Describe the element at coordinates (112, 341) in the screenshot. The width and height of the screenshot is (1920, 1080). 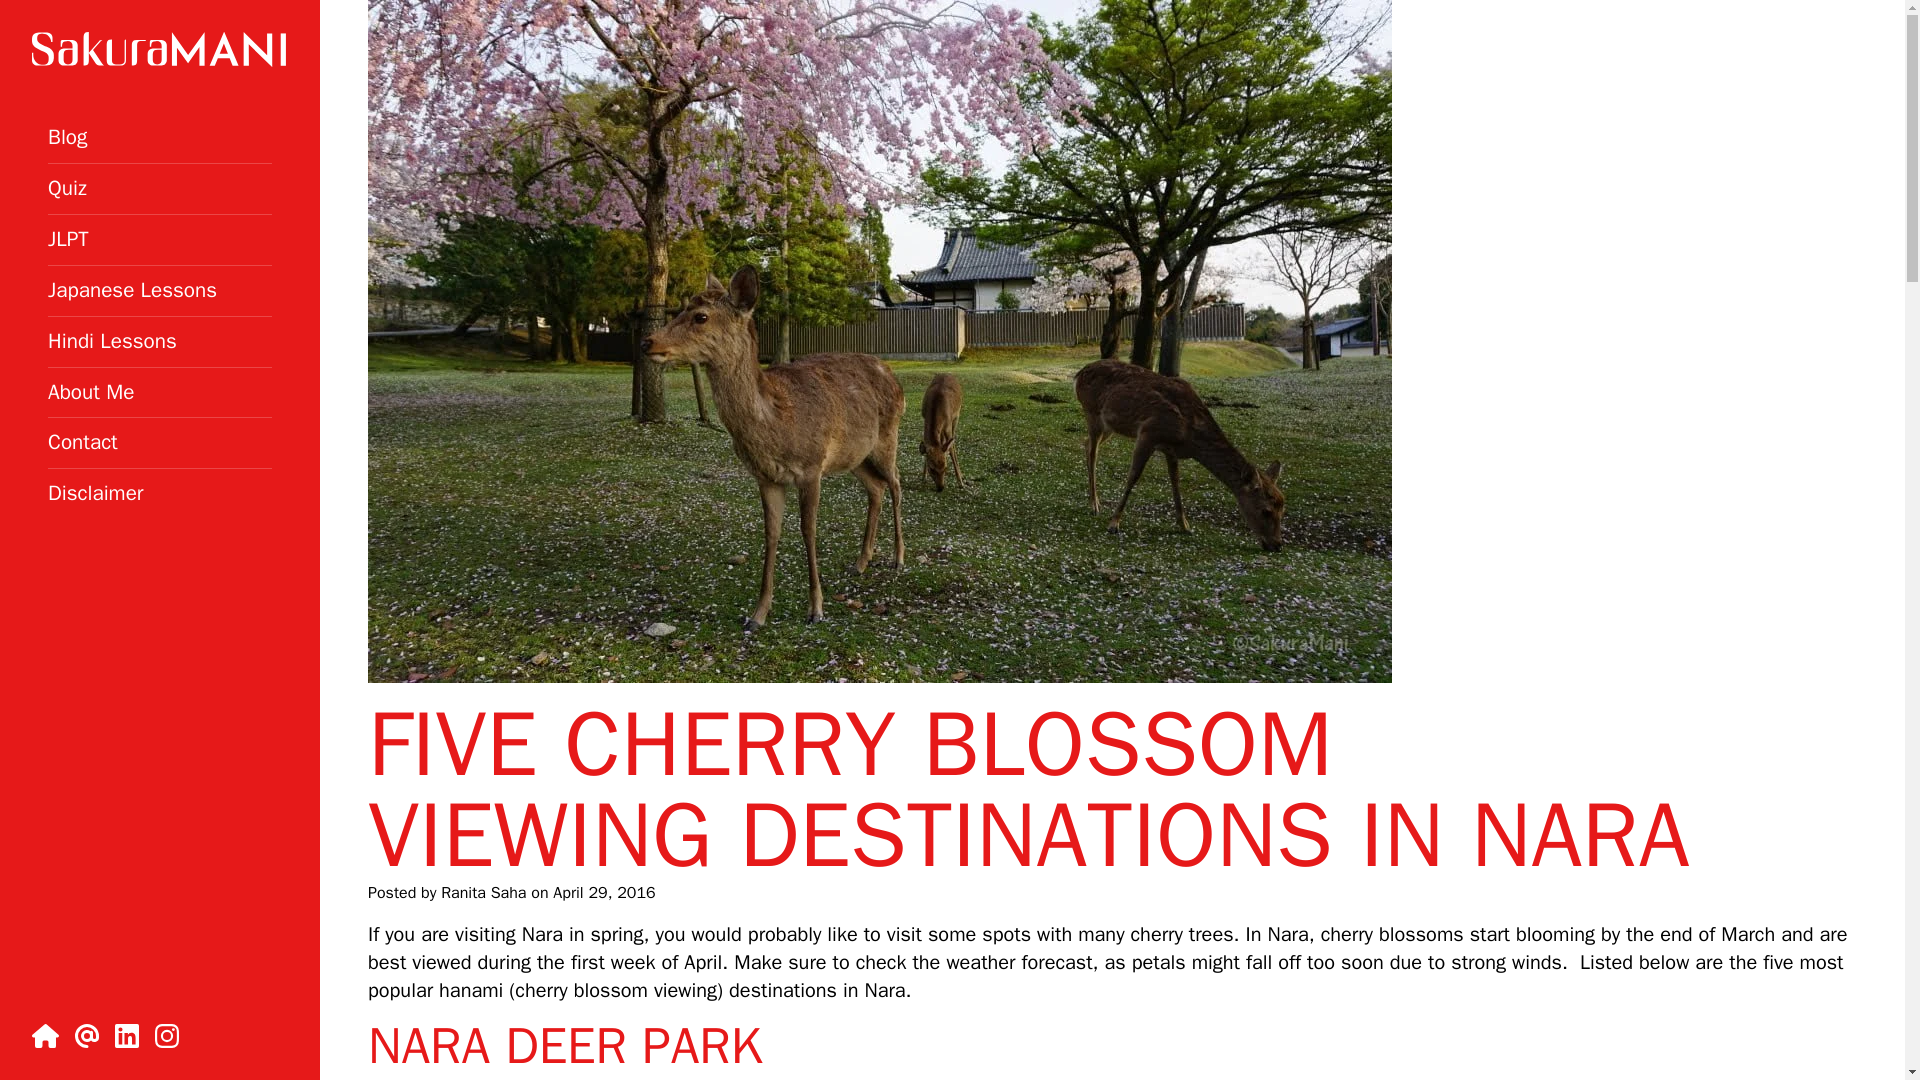
I see `Hindi Lessons` at that location.